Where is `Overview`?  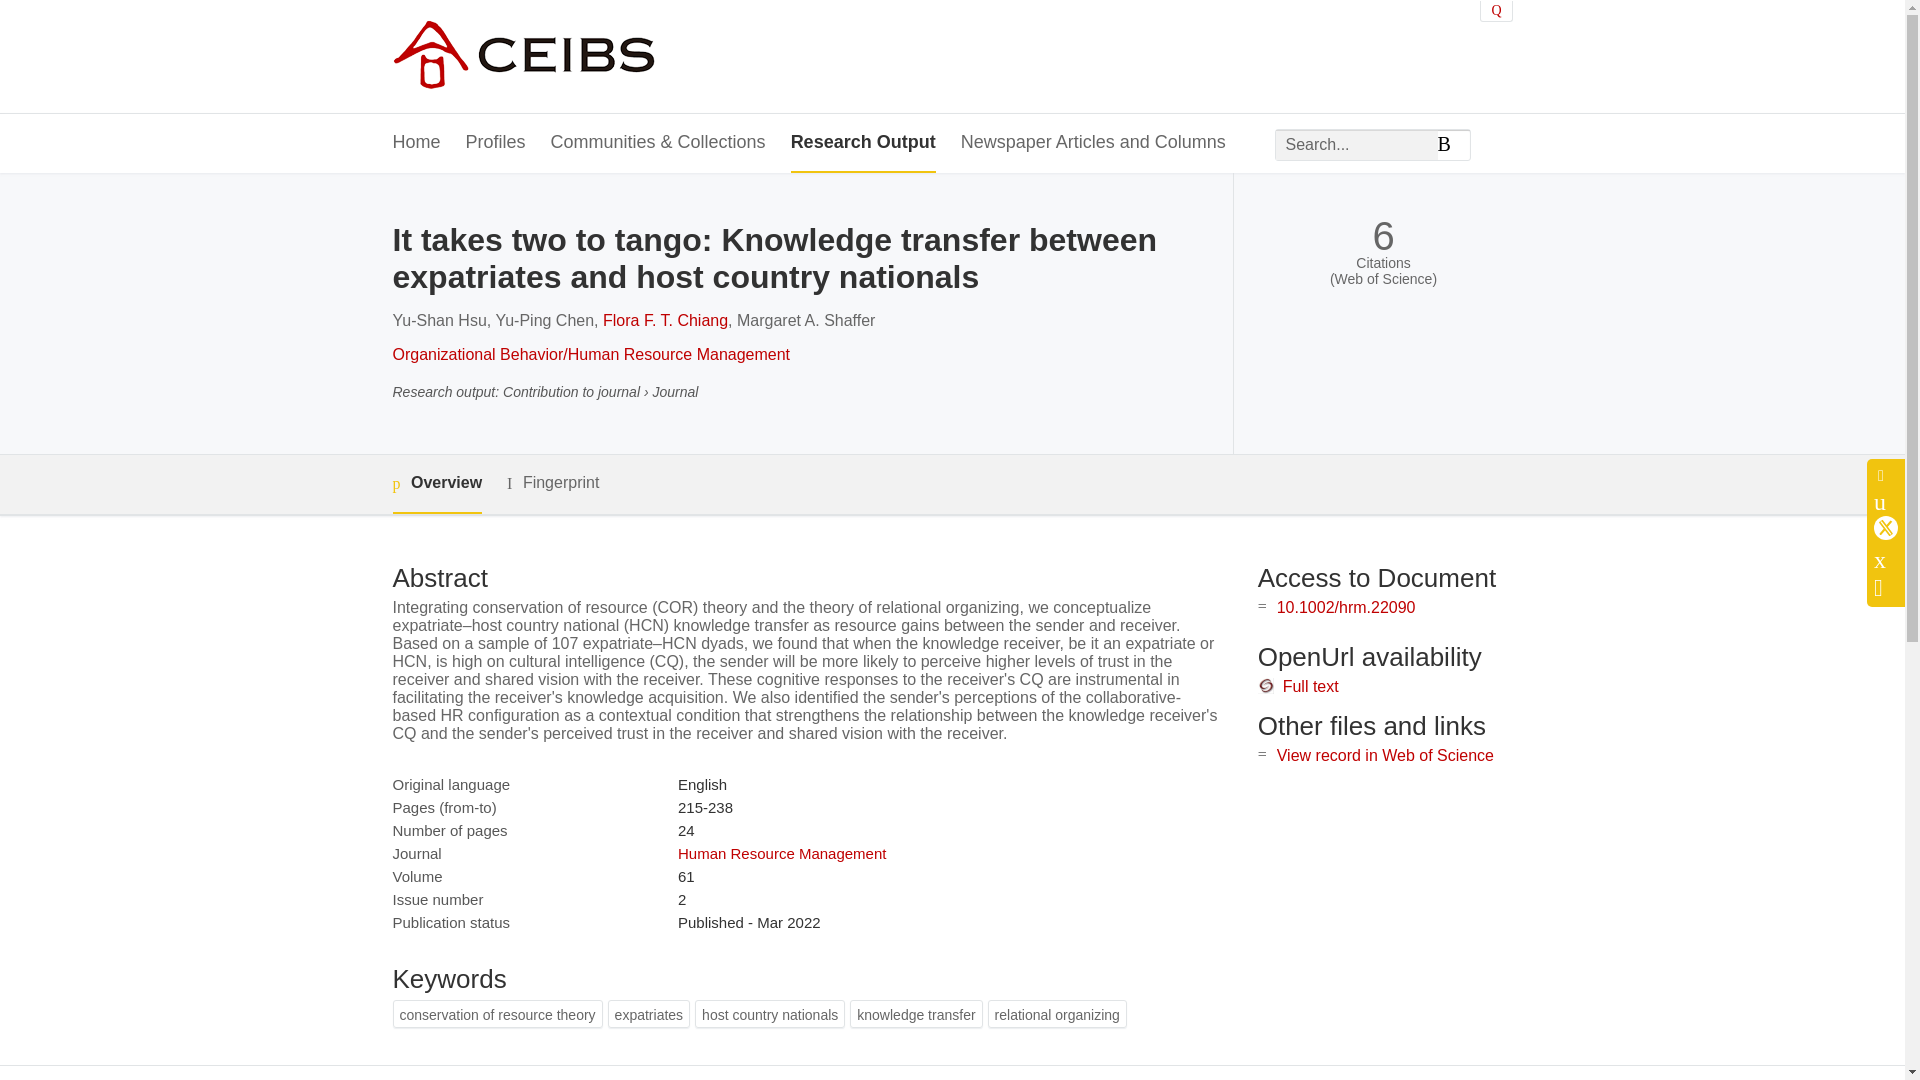 Overview is located at coordinates (436, 484).